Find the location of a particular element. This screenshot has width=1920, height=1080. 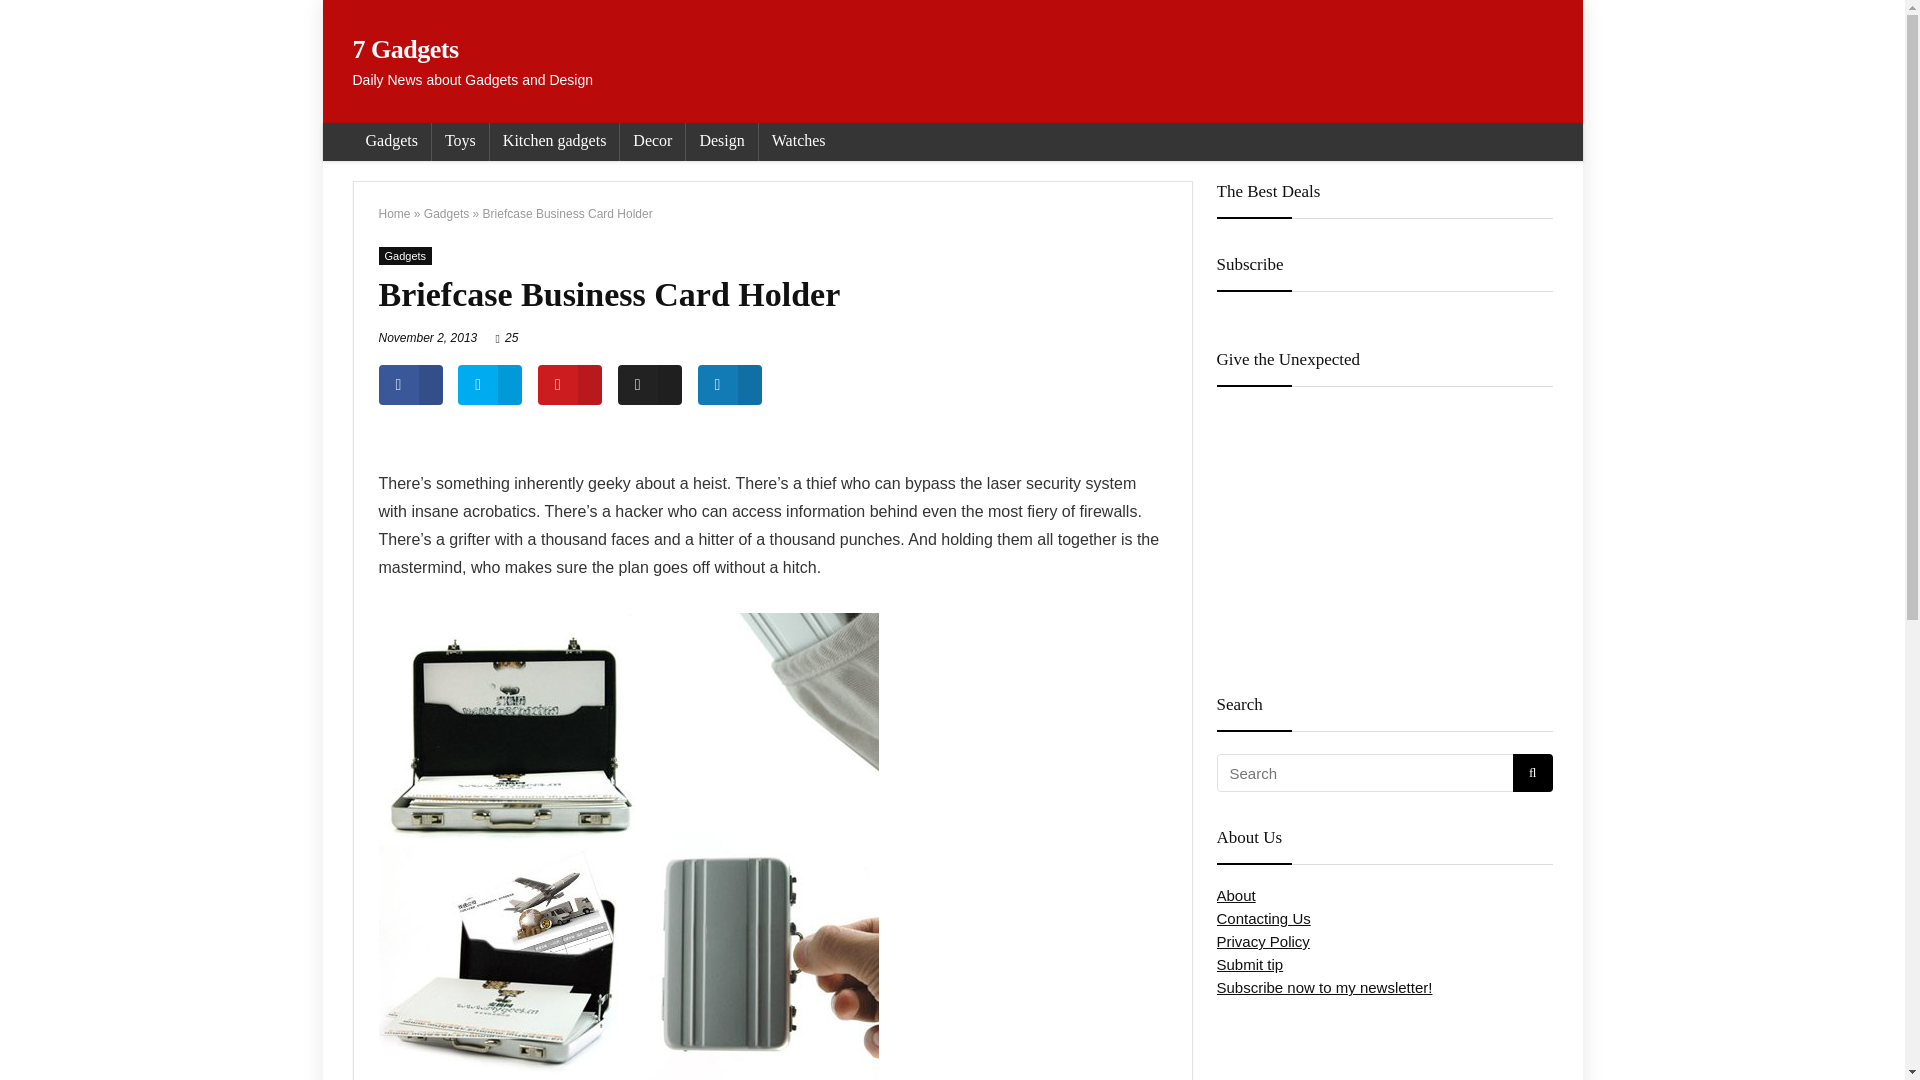

View all posts in Gadgets is located at coordinates (405, 256).